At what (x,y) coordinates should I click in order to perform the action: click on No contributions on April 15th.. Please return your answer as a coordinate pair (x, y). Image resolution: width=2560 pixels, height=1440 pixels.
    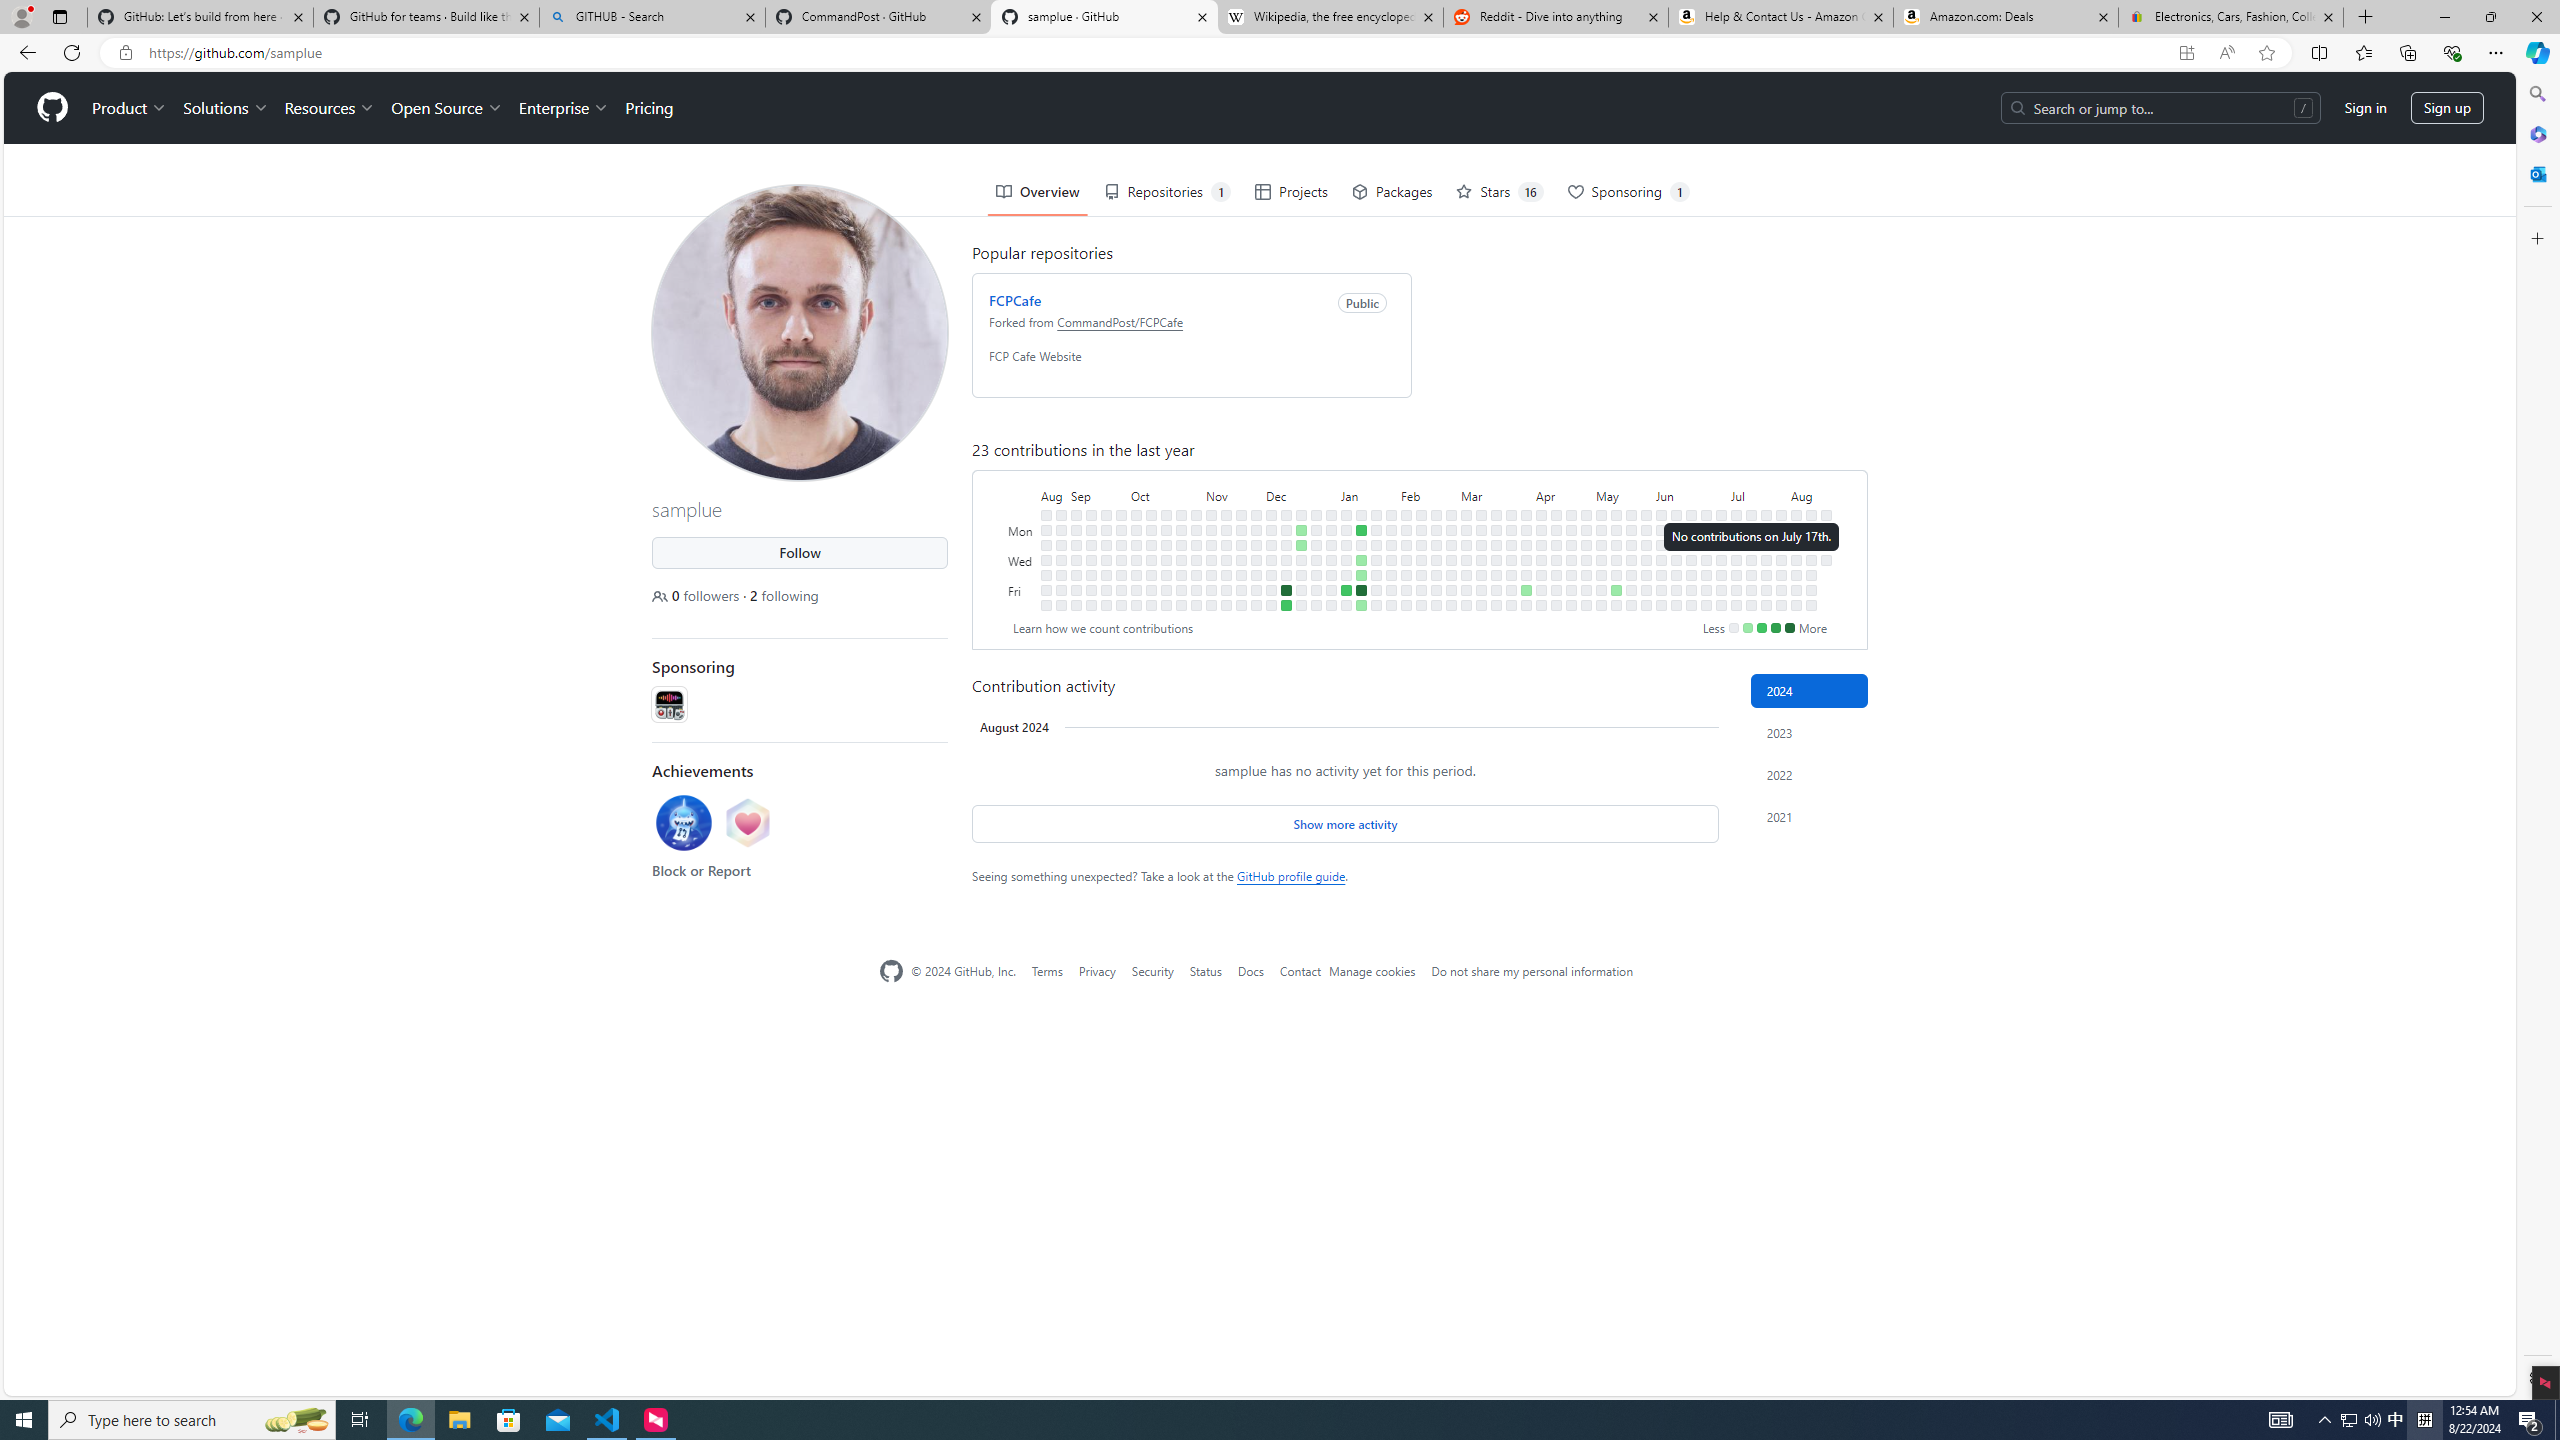
    Looking at the image, I should click on (1556, 530).